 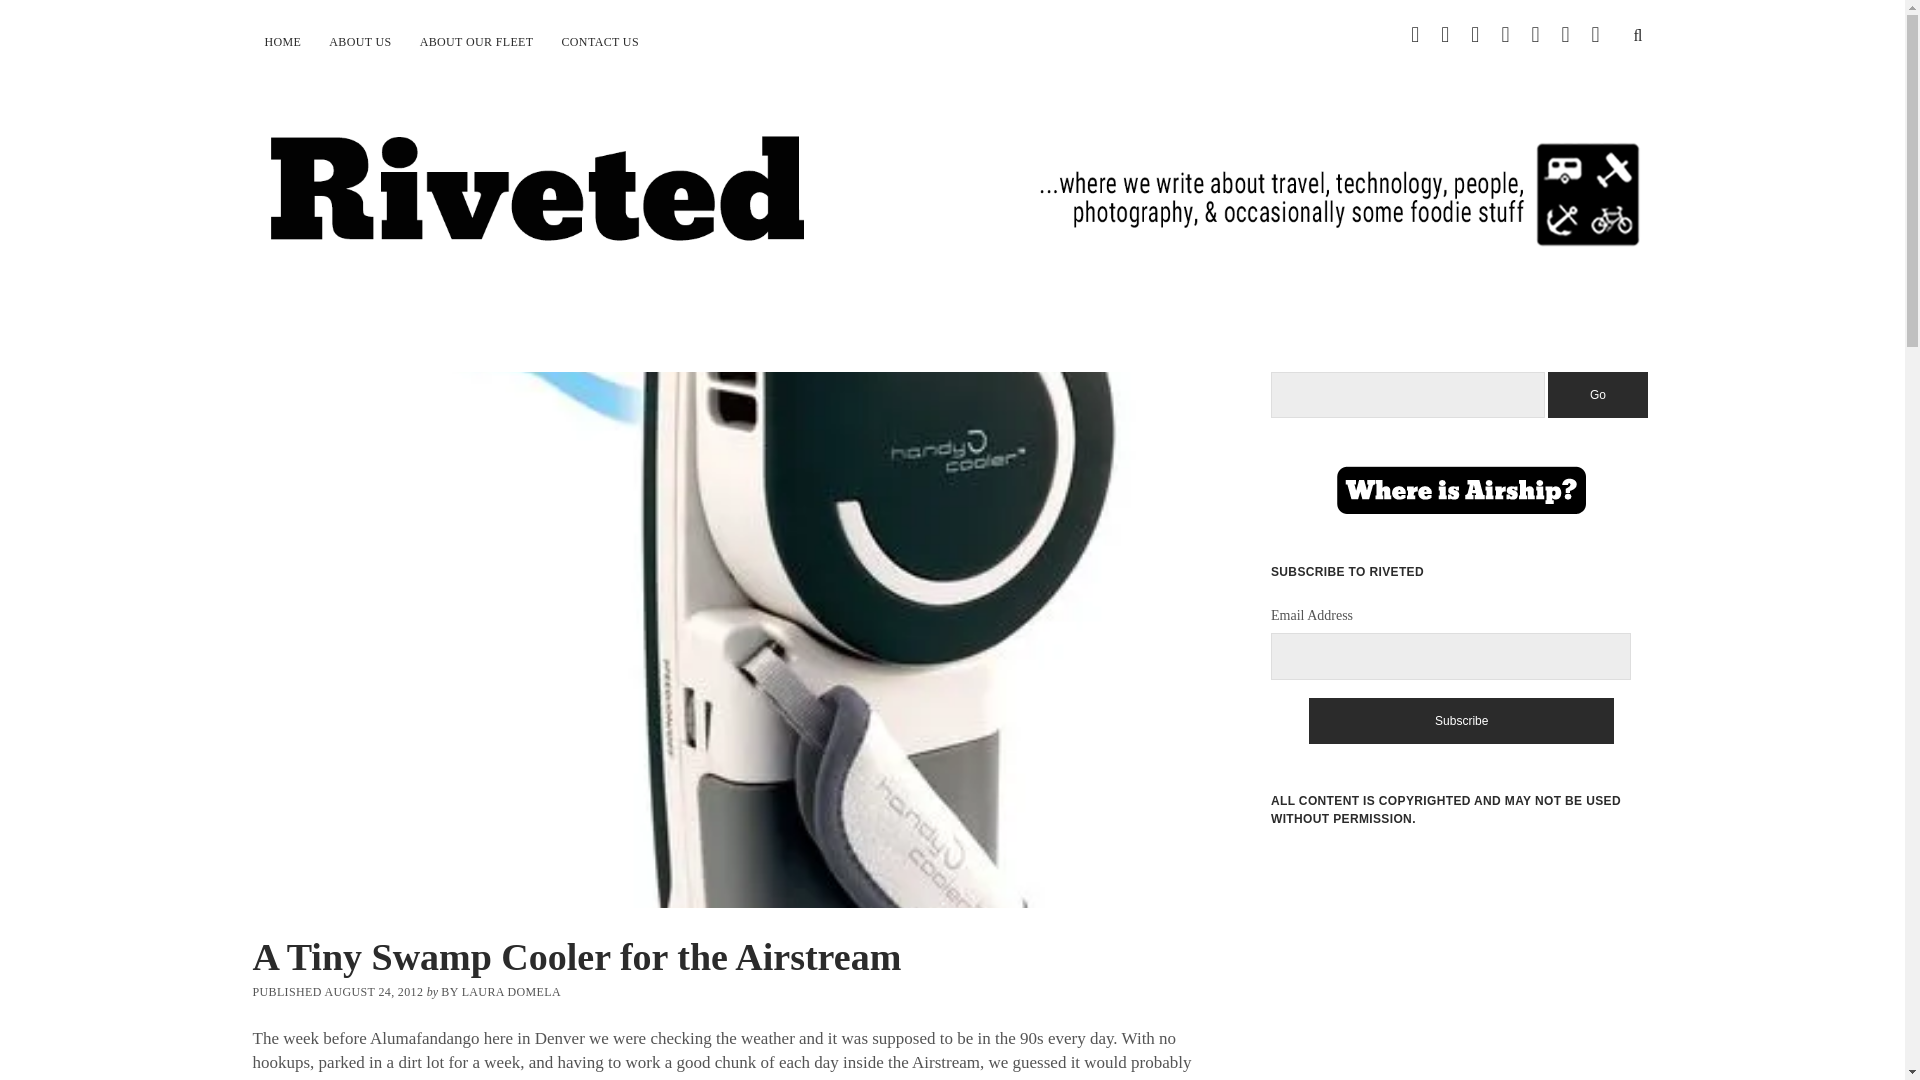 What do you see at coordinates (1597, 394) in the screenshot?
I see `Go` at bounding box center [1597, 394].